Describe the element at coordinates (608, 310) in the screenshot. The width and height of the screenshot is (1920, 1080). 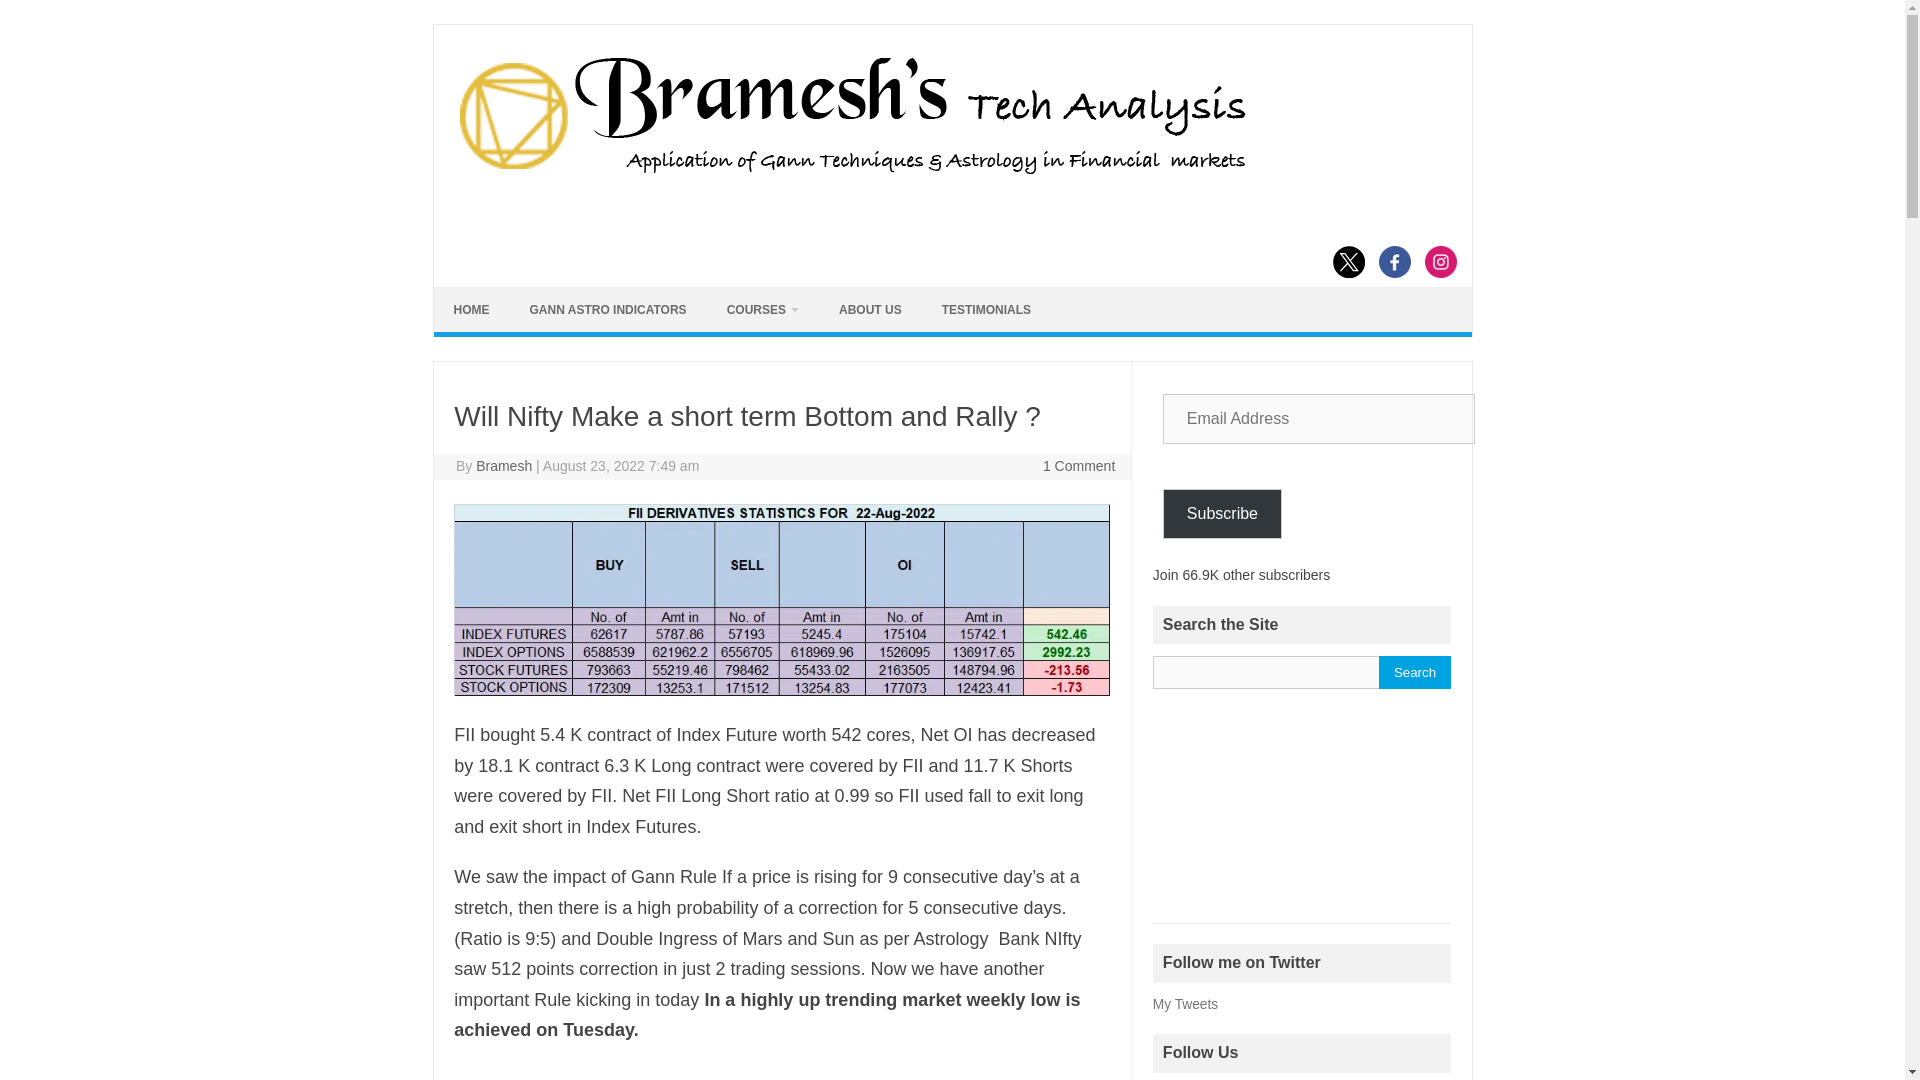
I see `GANN ASTRO INDICATORS` at that location.